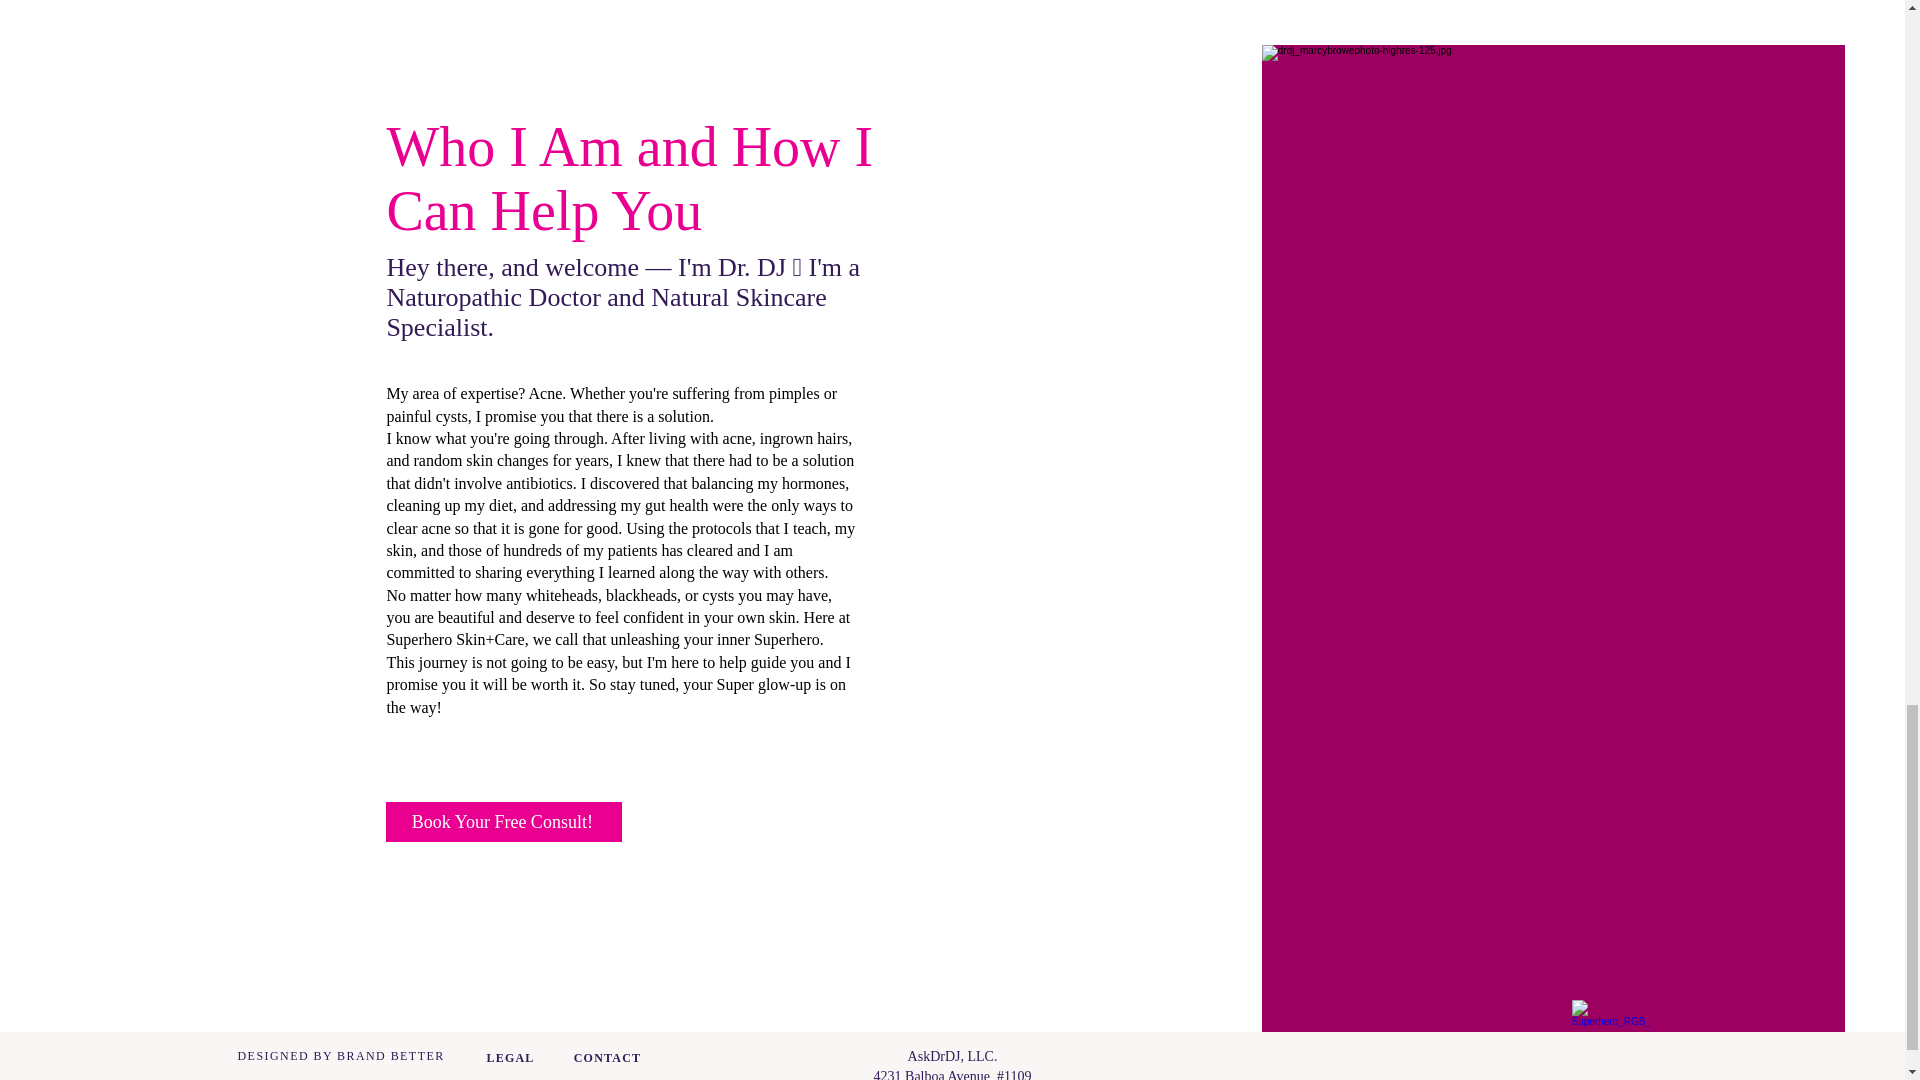 This screenshot has height=1080, width=1920. I want to click on DESIGNED BY BRAND BETTER, so click(342, 1055).